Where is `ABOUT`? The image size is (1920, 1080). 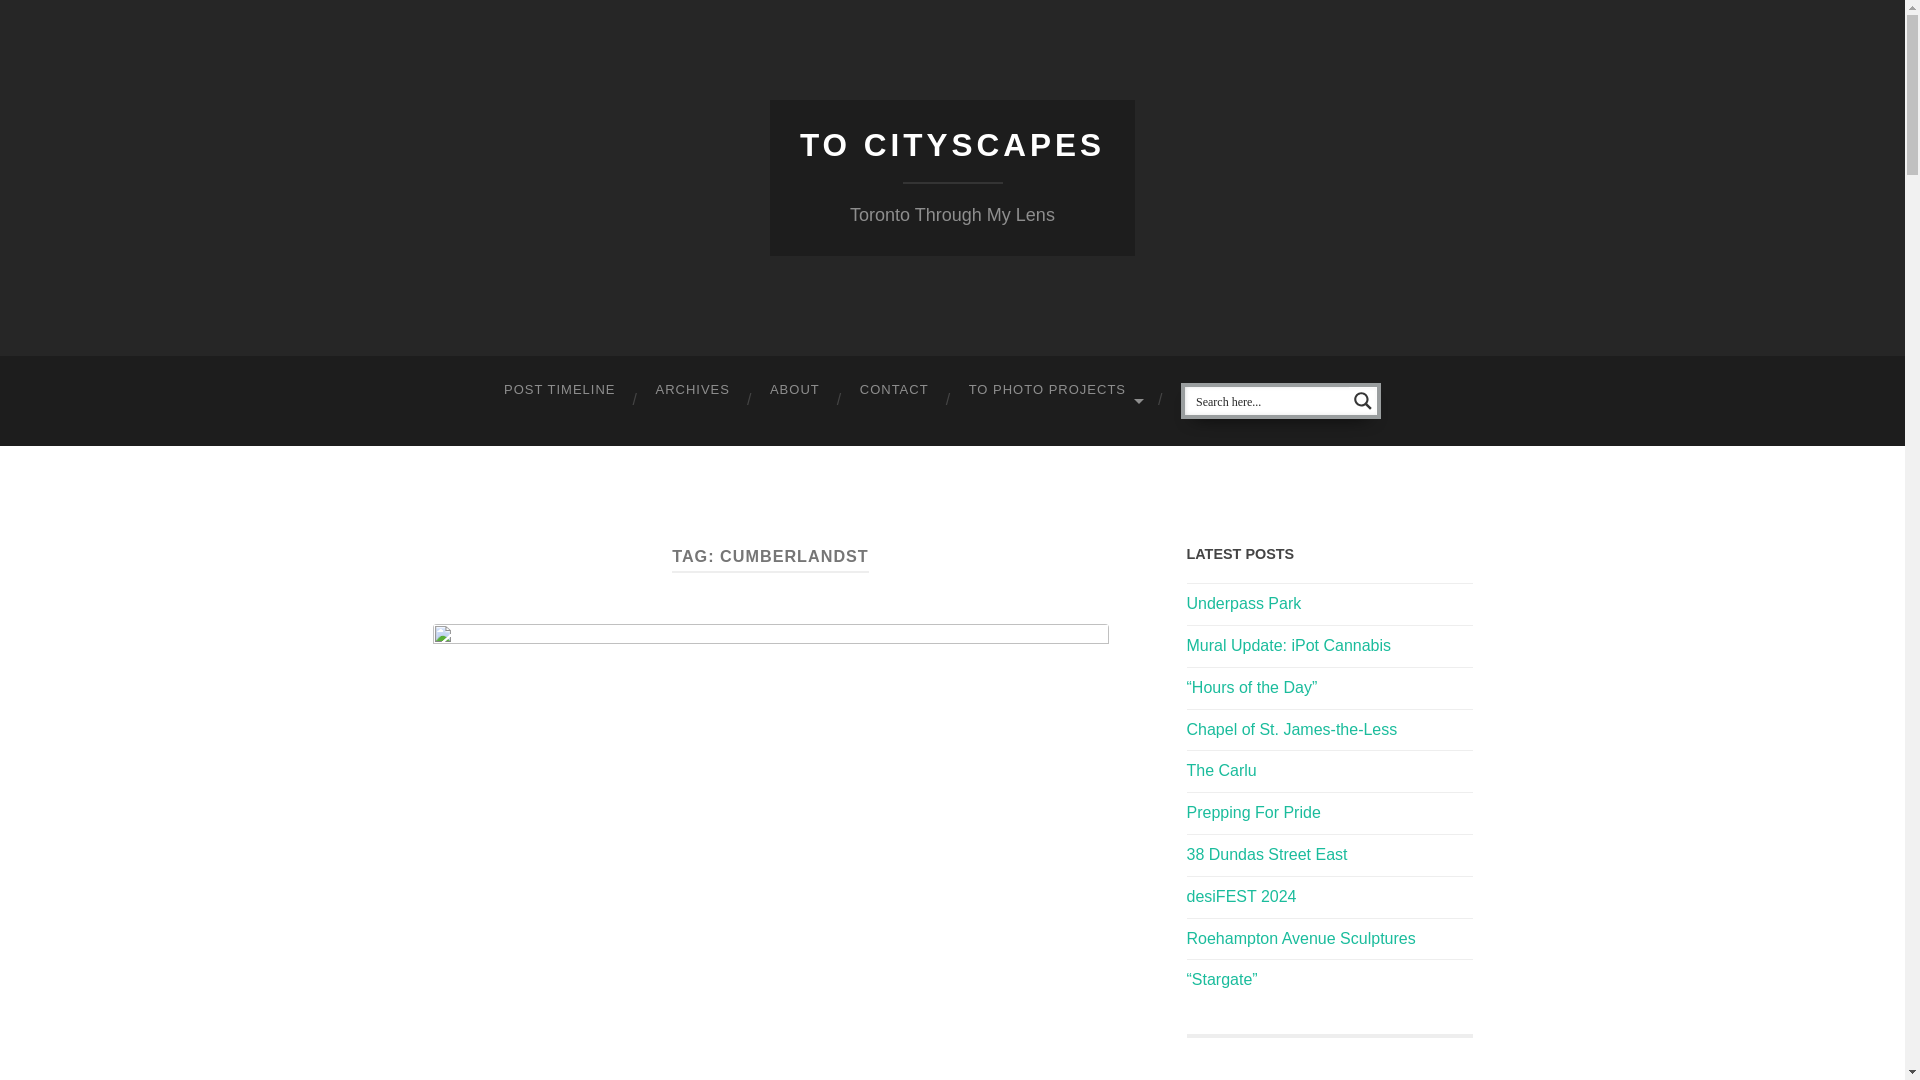
ABOUT is located at coordinates (795, 390).